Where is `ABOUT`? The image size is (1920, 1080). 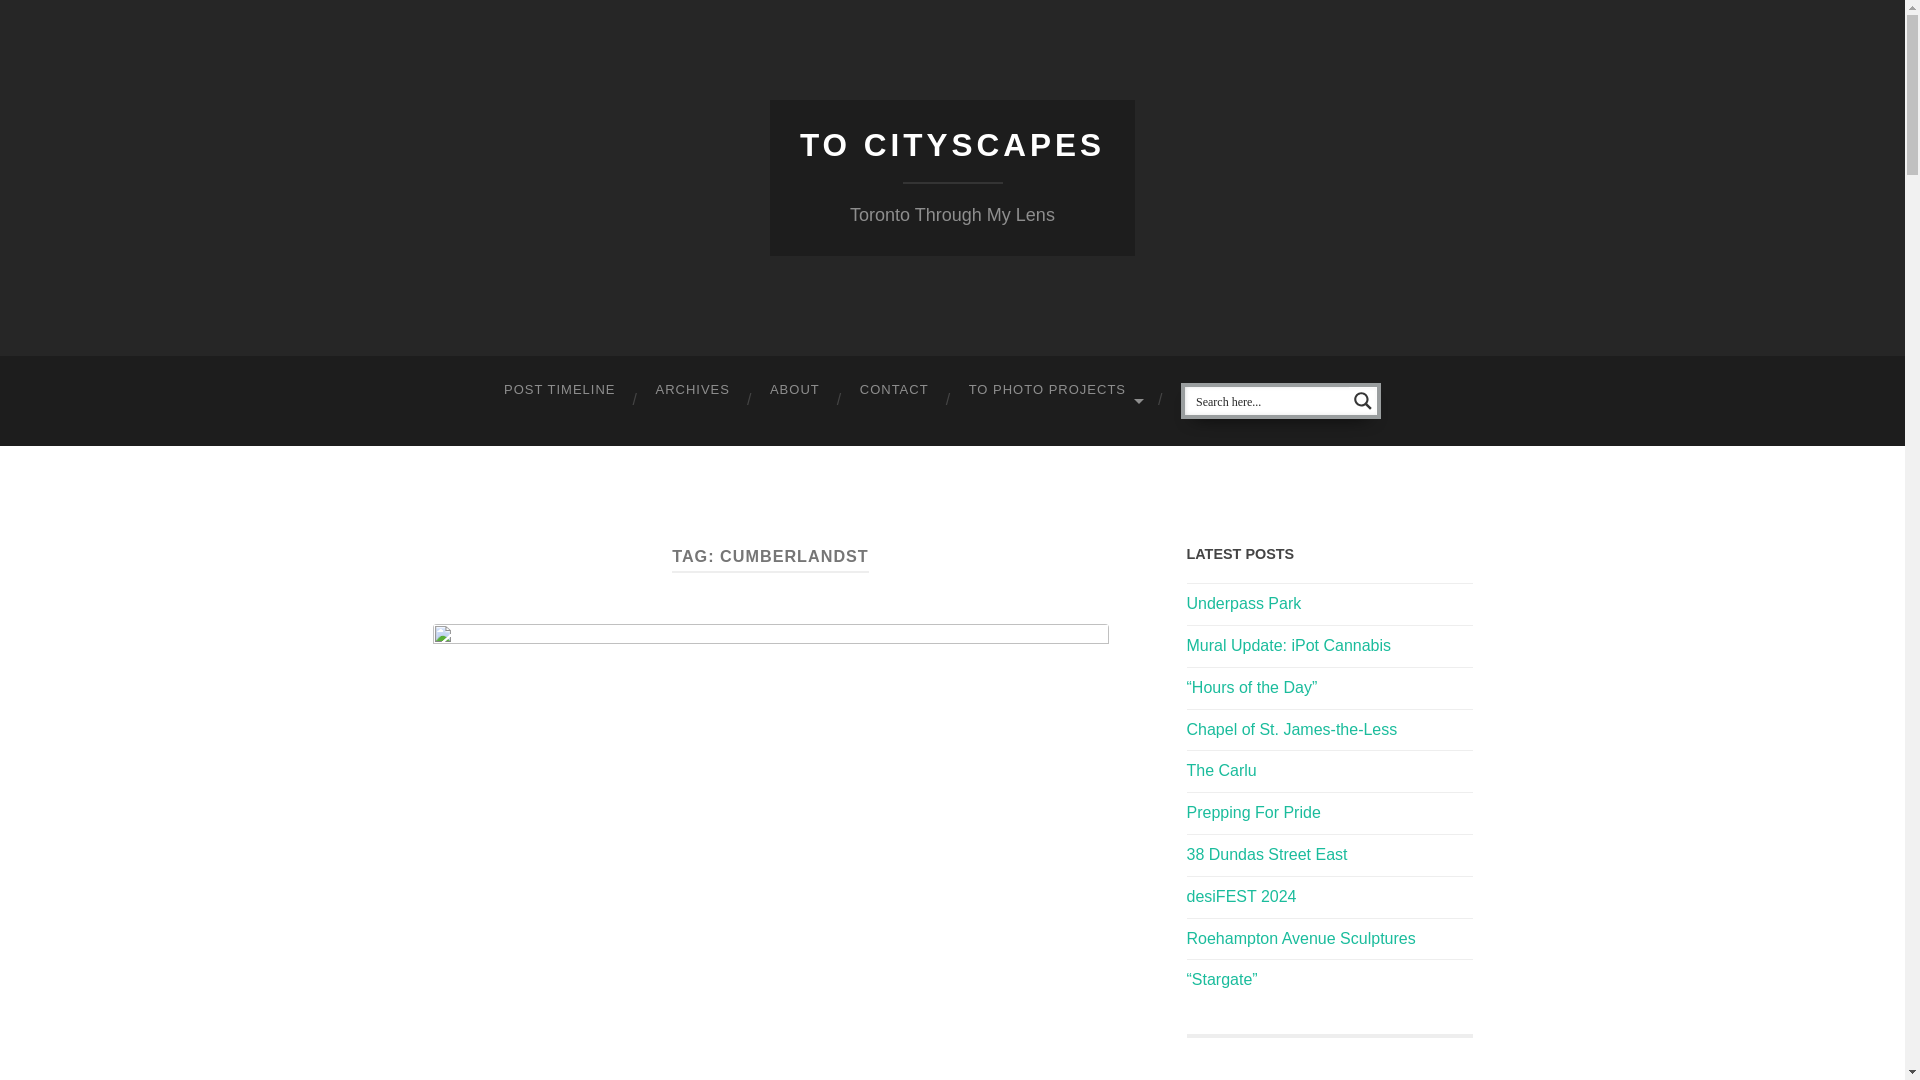
ABOUT is located at coordinates (795, 390).